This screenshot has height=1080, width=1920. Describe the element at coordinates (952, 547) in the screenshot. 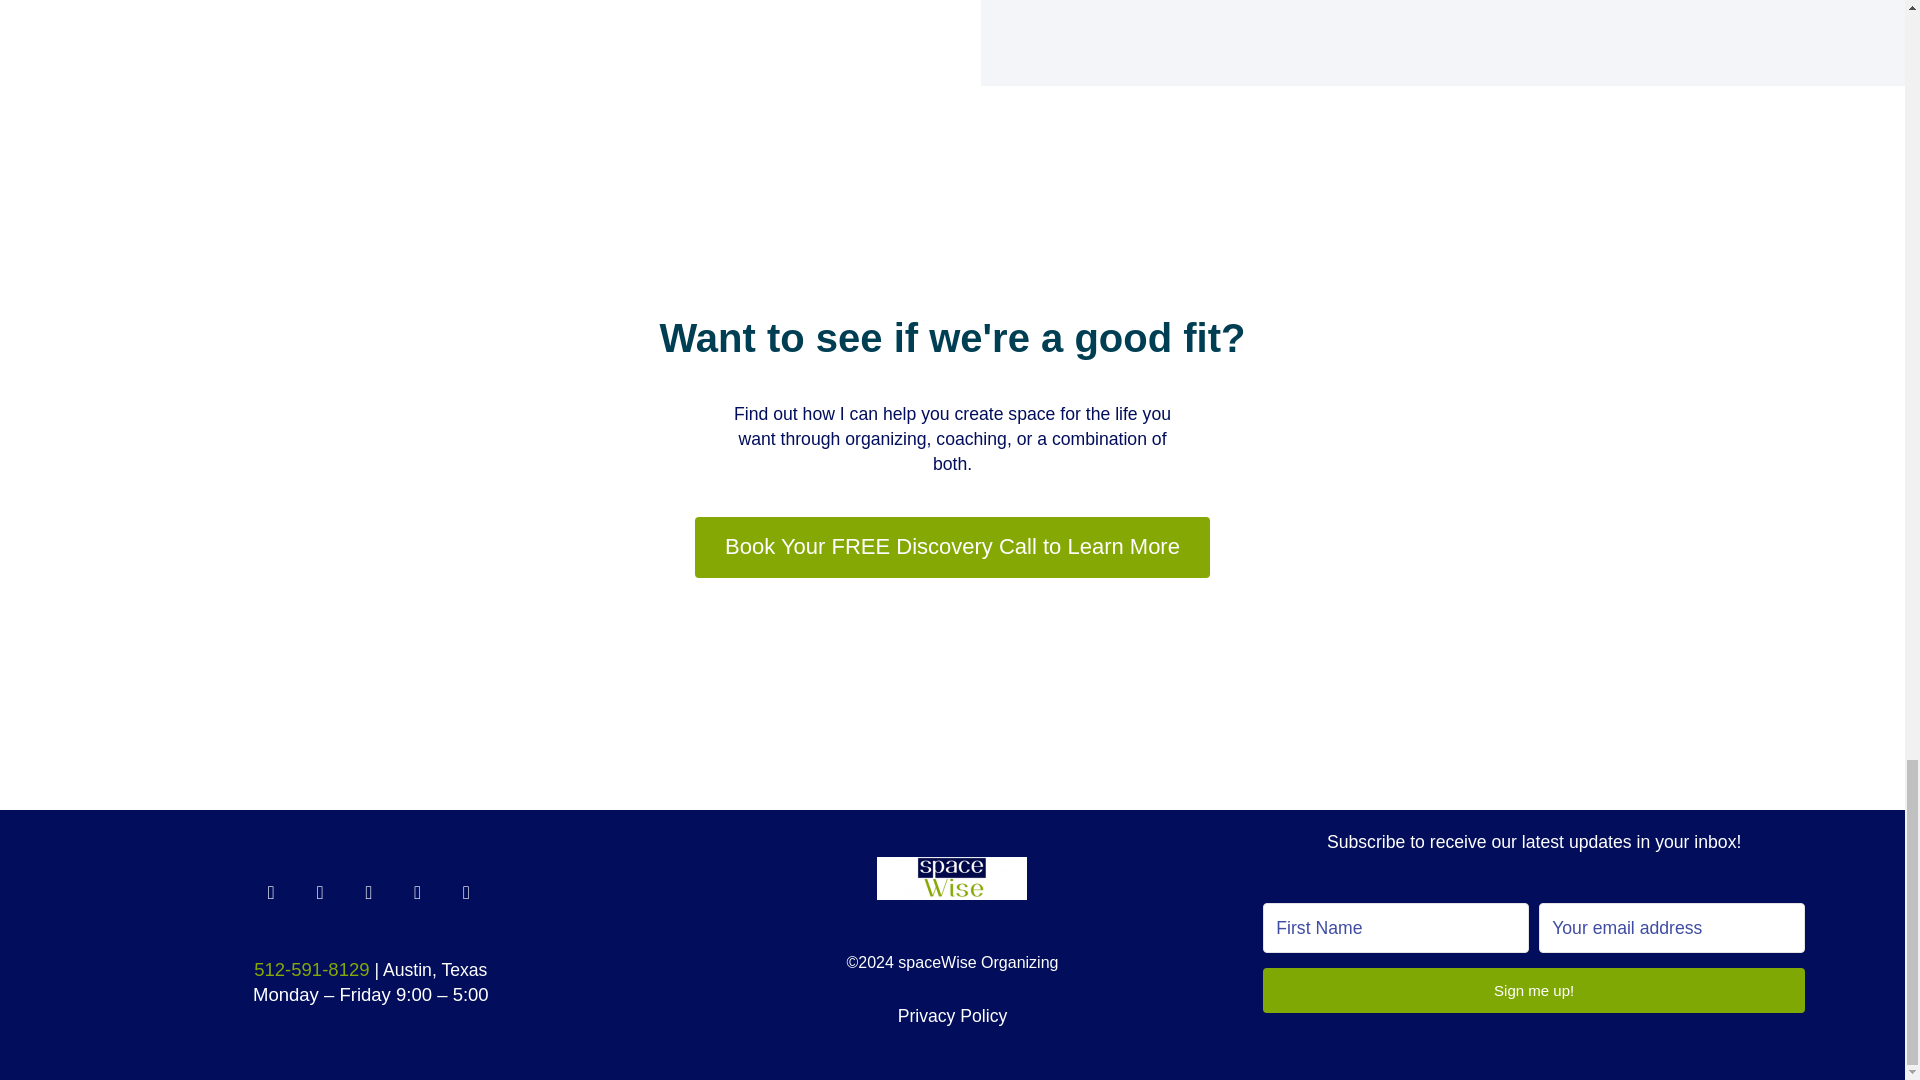

I see `Book Your FREE Discovery Call to Learn More` at that location.